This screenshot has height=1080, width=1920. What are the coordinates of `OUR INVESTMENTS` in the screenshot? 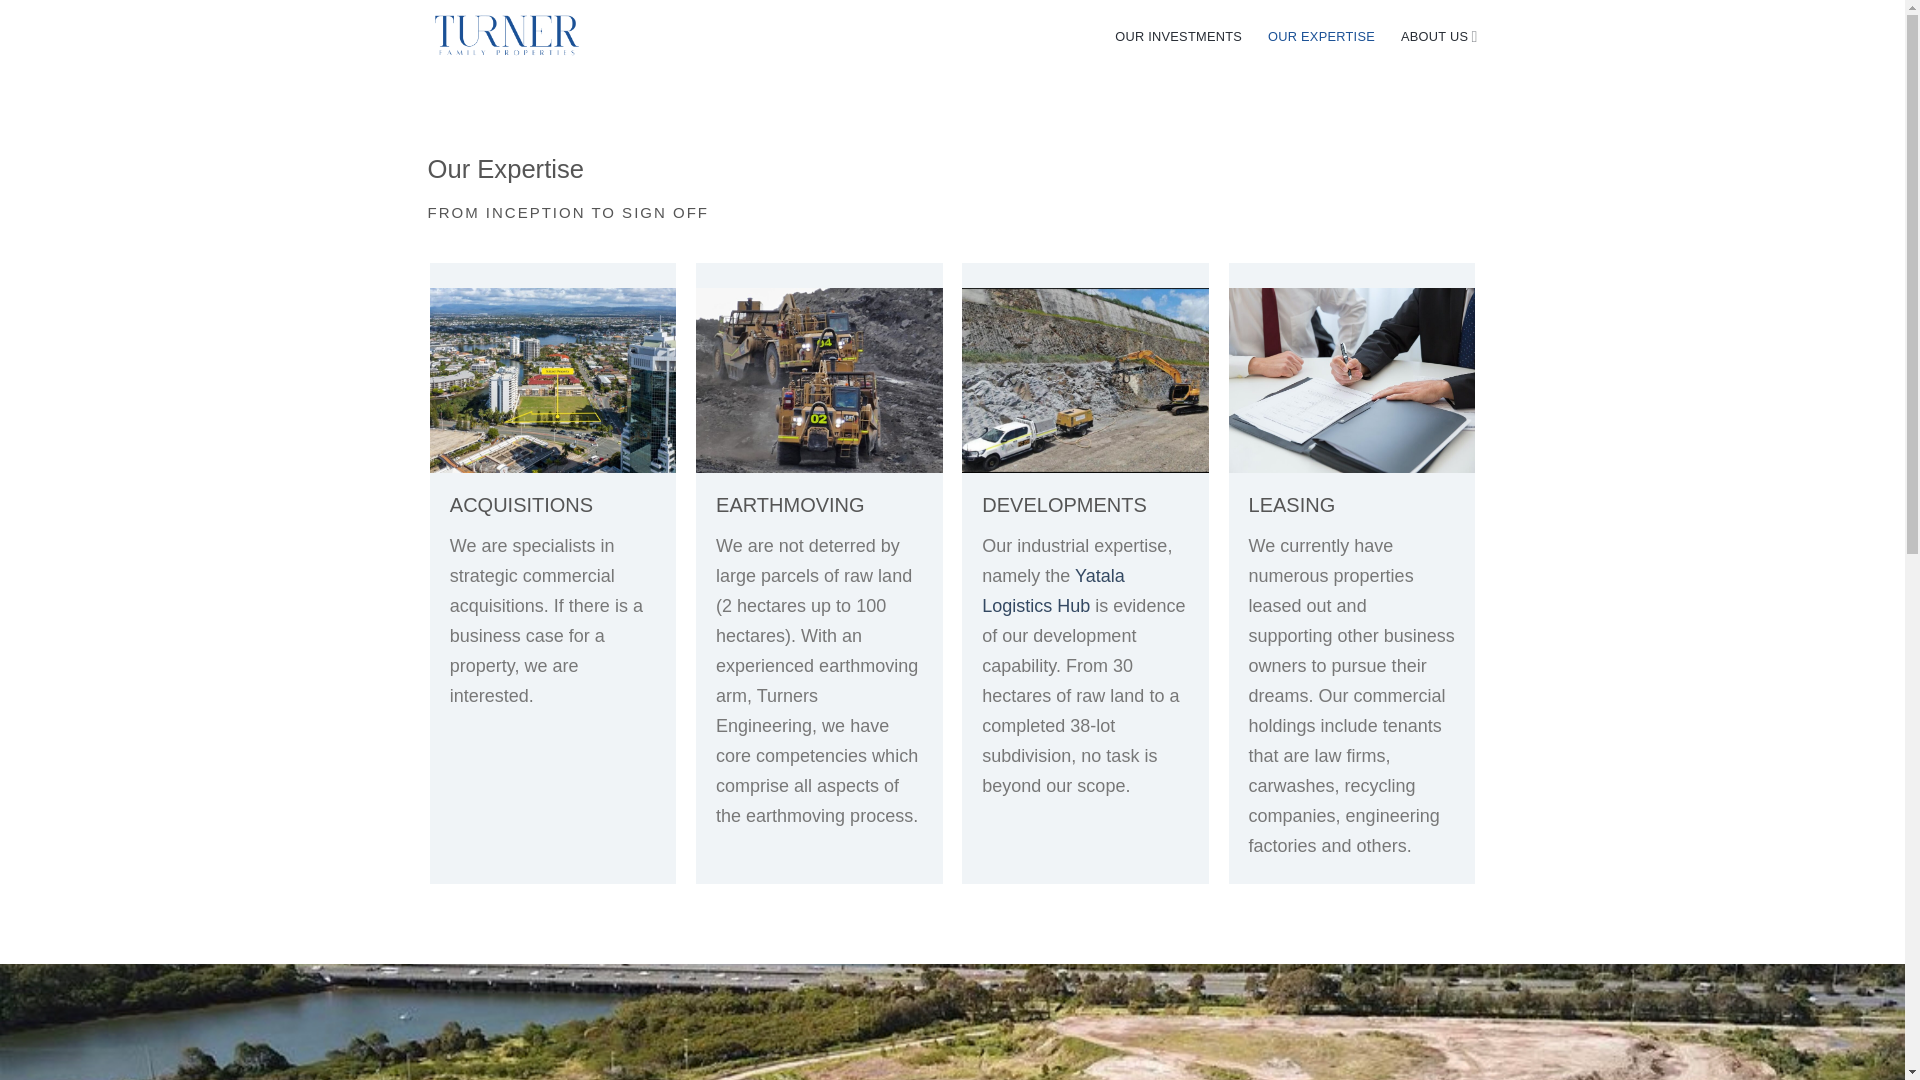 It's located at (1178, 36).